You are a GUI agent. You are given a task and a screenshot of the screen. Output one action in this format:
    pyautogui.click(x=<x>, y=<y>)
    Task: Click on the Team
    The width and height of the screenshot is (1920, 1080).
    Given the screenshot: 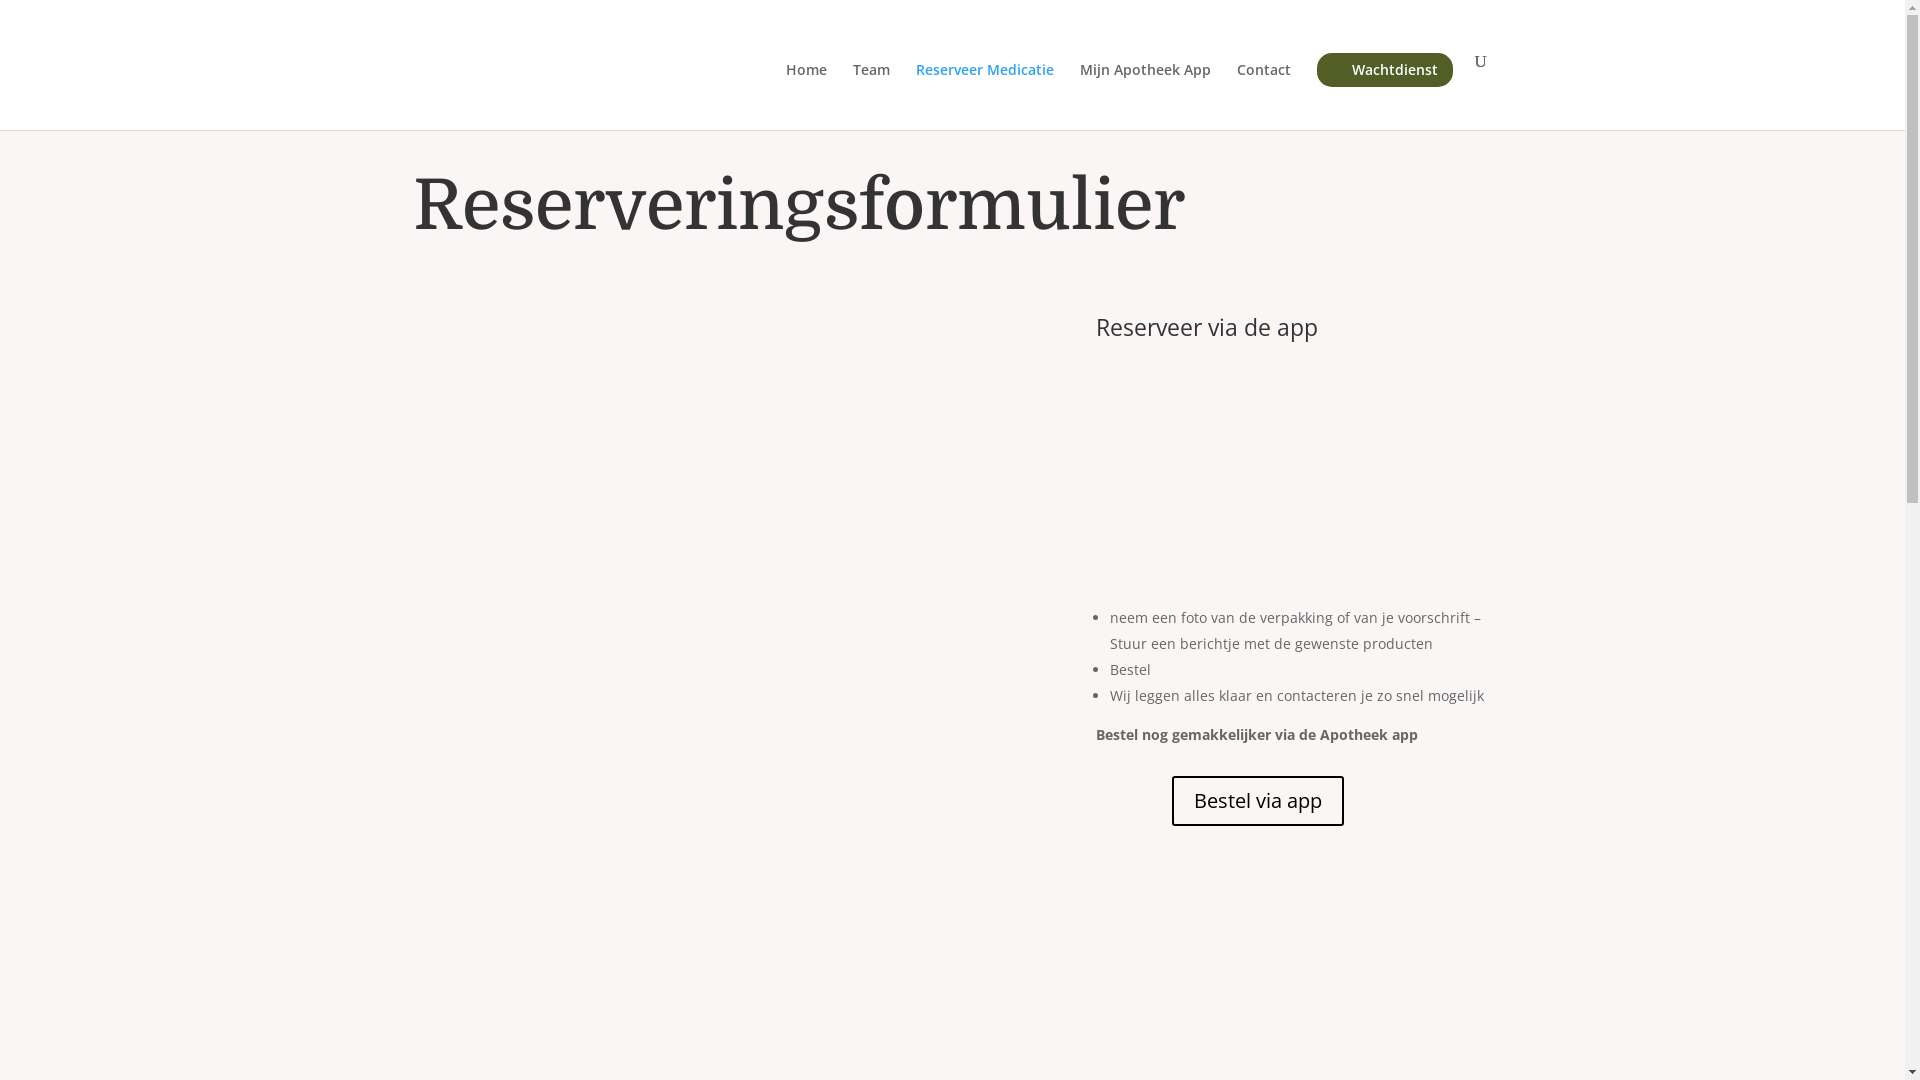 What is the action you would take?
    pyautogui.click(x=870, y=96)
    